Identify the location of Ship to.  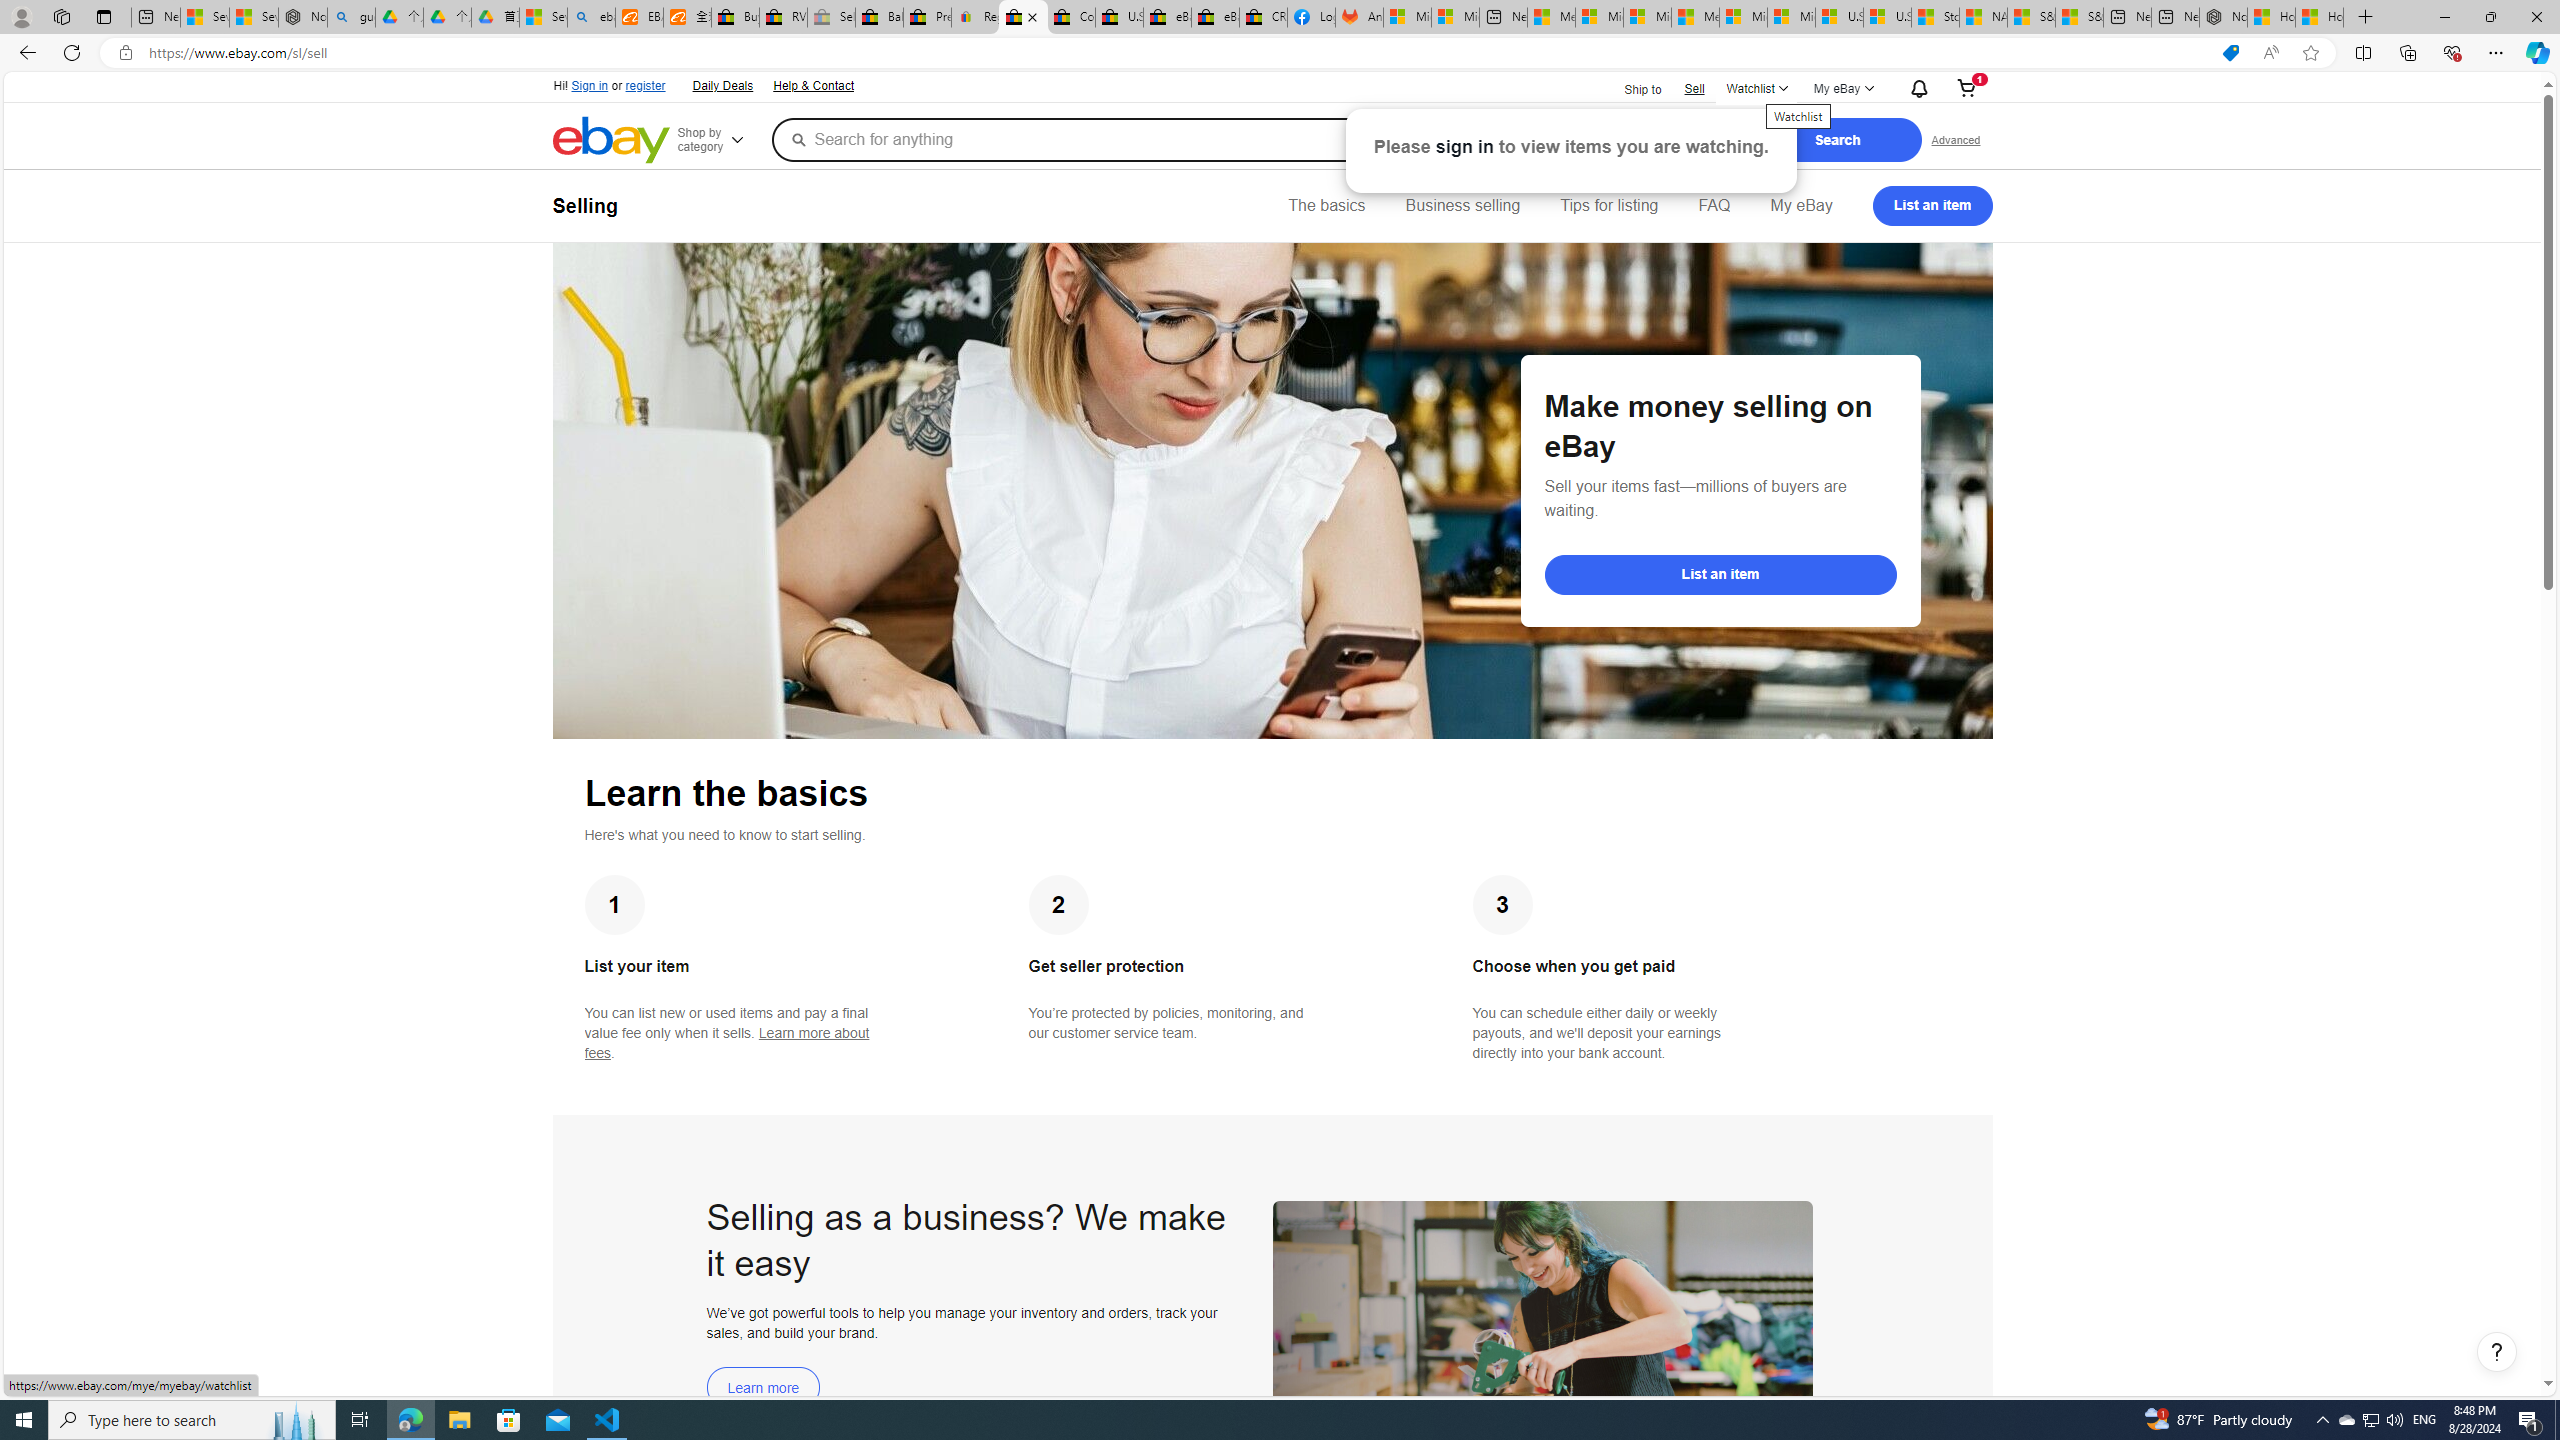
(1630, 88).